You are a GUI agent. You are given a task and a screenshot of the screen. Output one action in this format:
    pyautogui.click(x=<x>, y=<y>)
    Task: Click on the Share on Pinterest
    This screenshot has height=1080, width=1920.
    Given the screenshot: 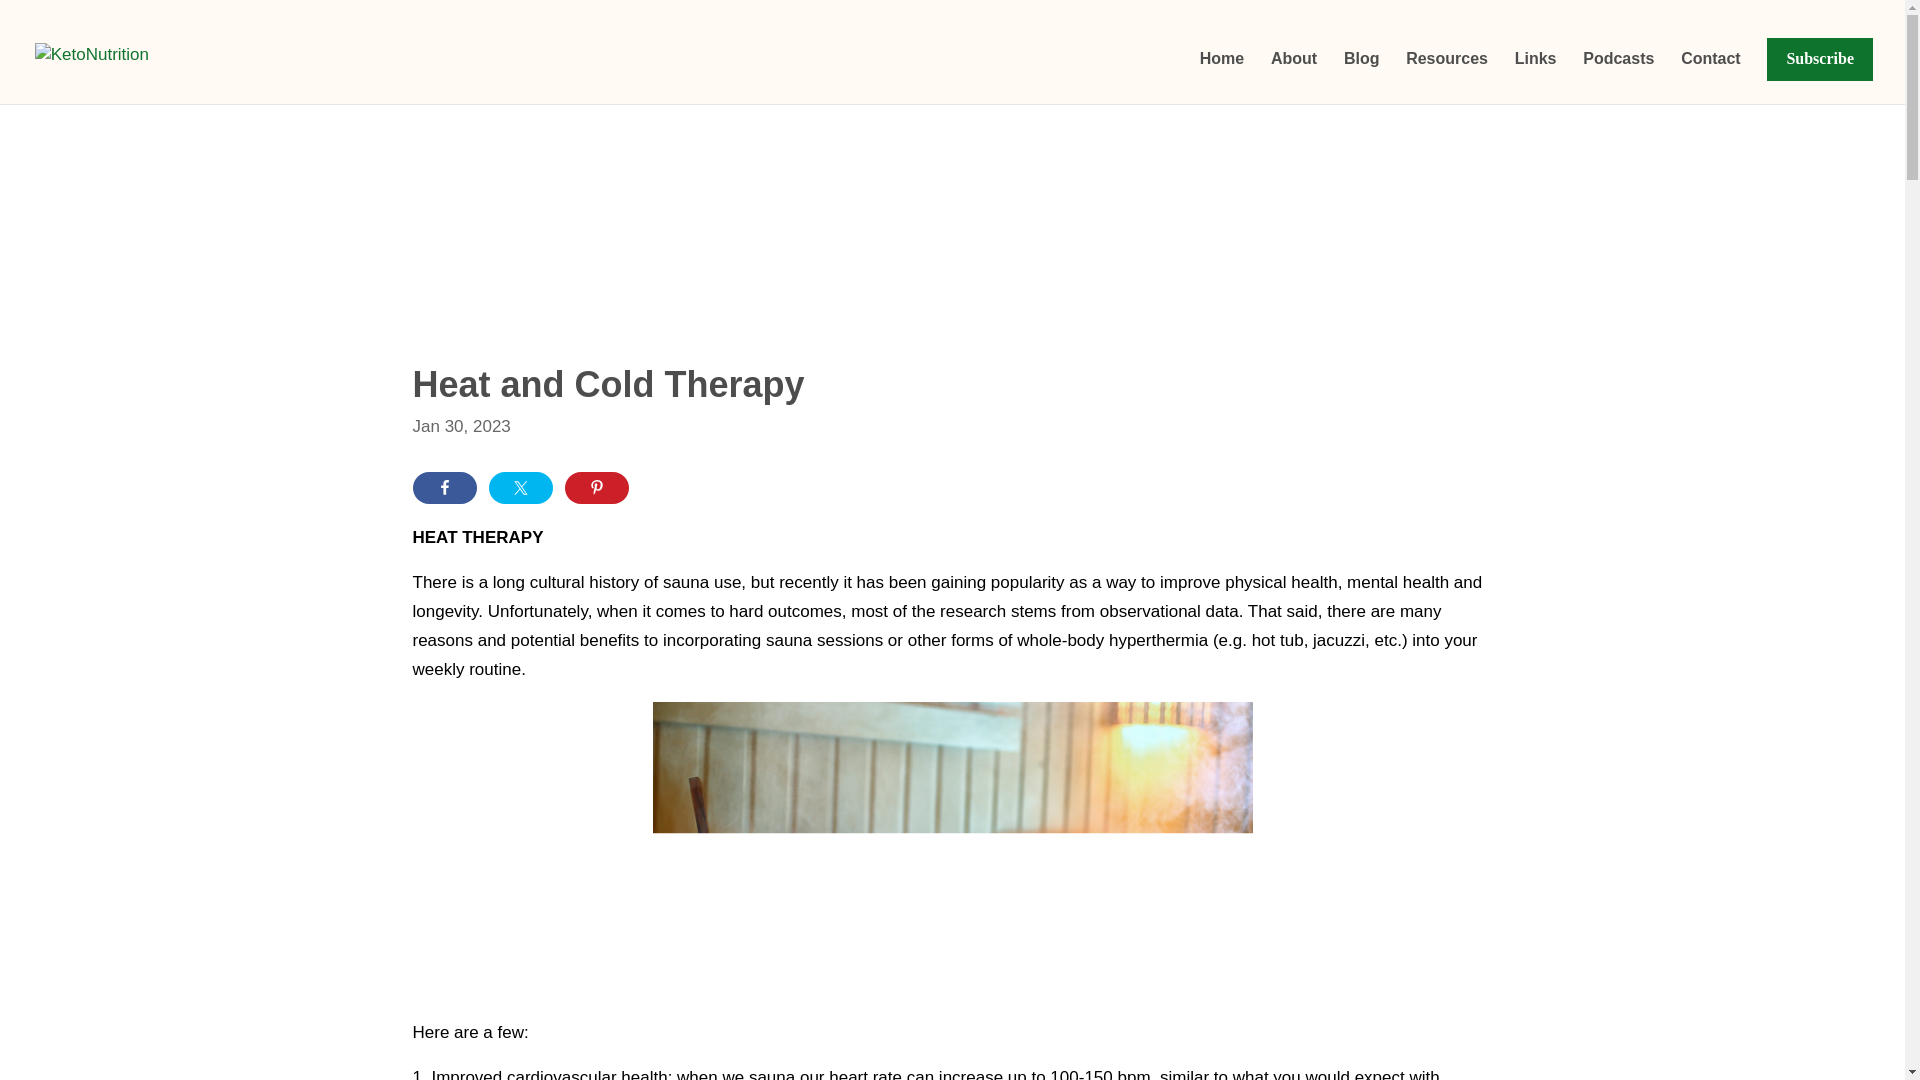 What is the action you would take?
    pyautogui.click(x=596, y=488)
    